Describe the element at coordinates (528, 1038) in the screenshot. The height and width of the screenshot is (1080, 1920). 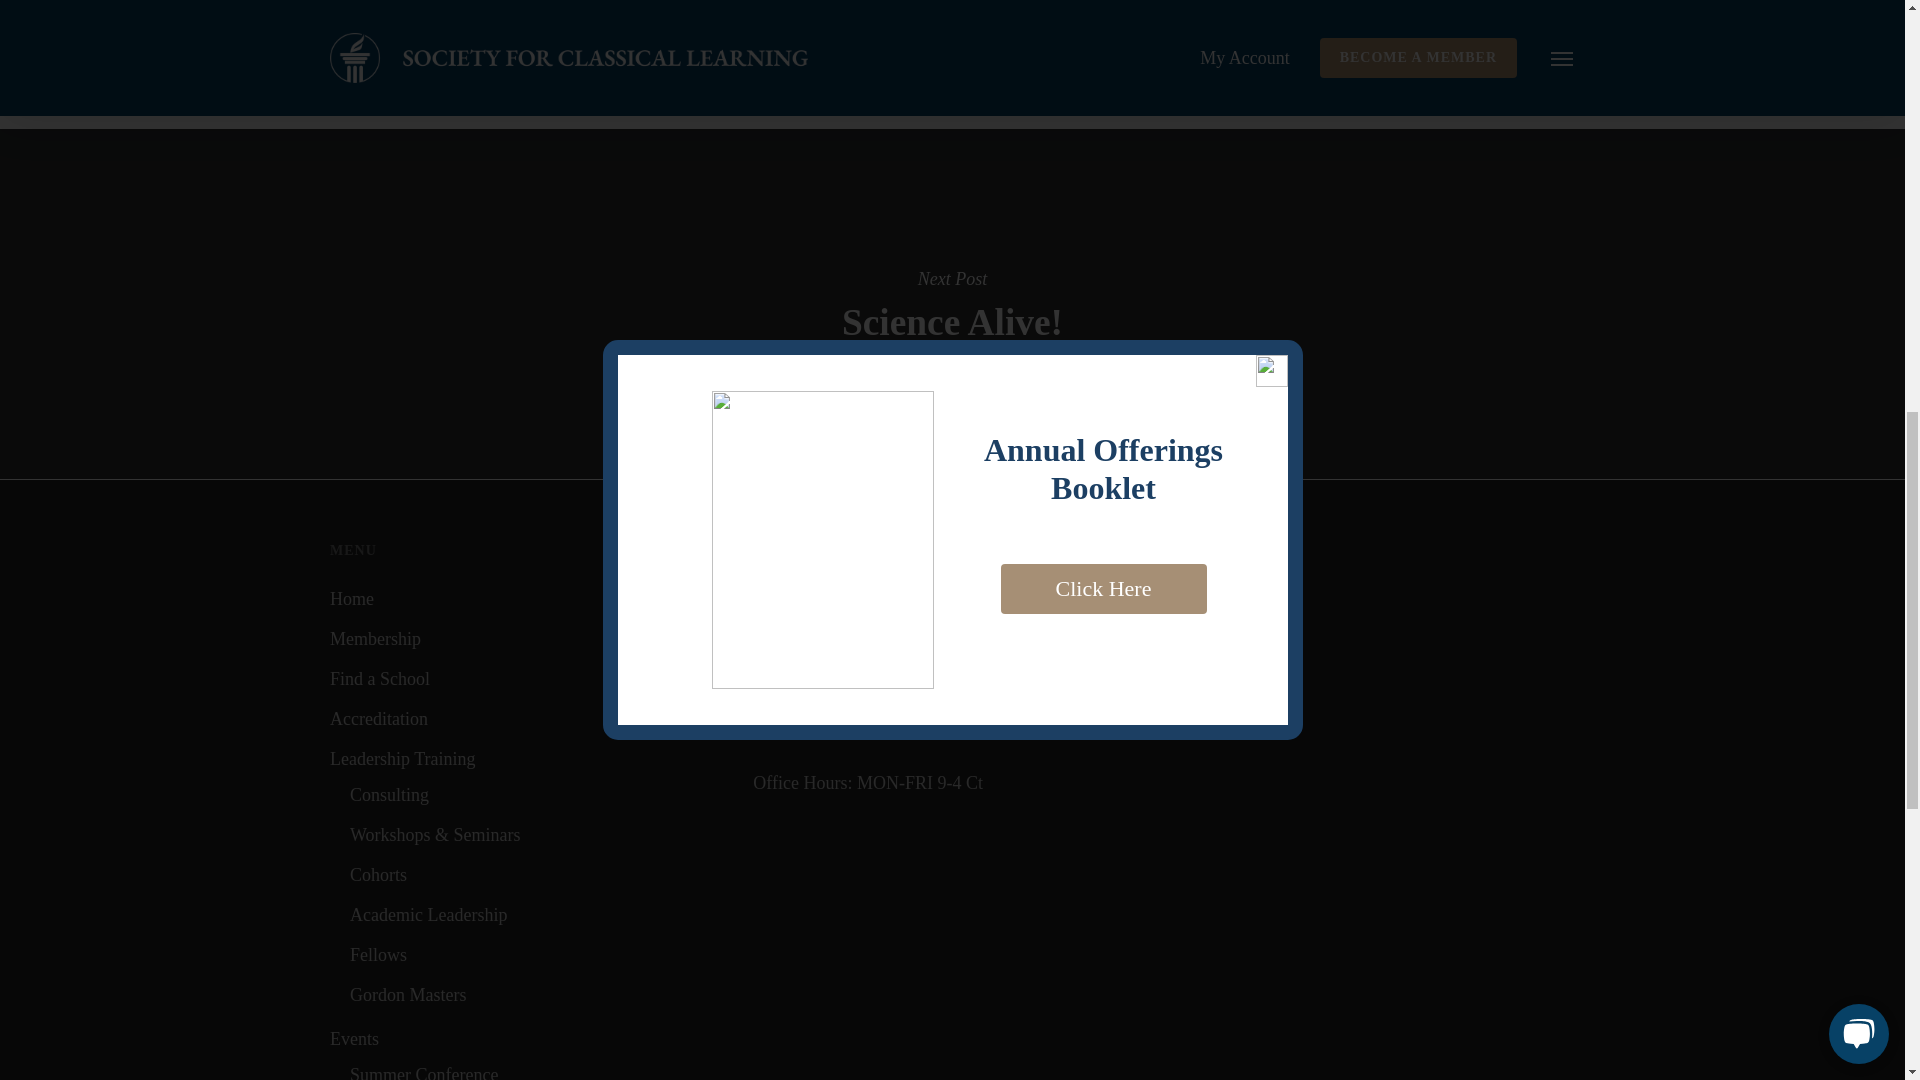
I see `Fellows` at that location.